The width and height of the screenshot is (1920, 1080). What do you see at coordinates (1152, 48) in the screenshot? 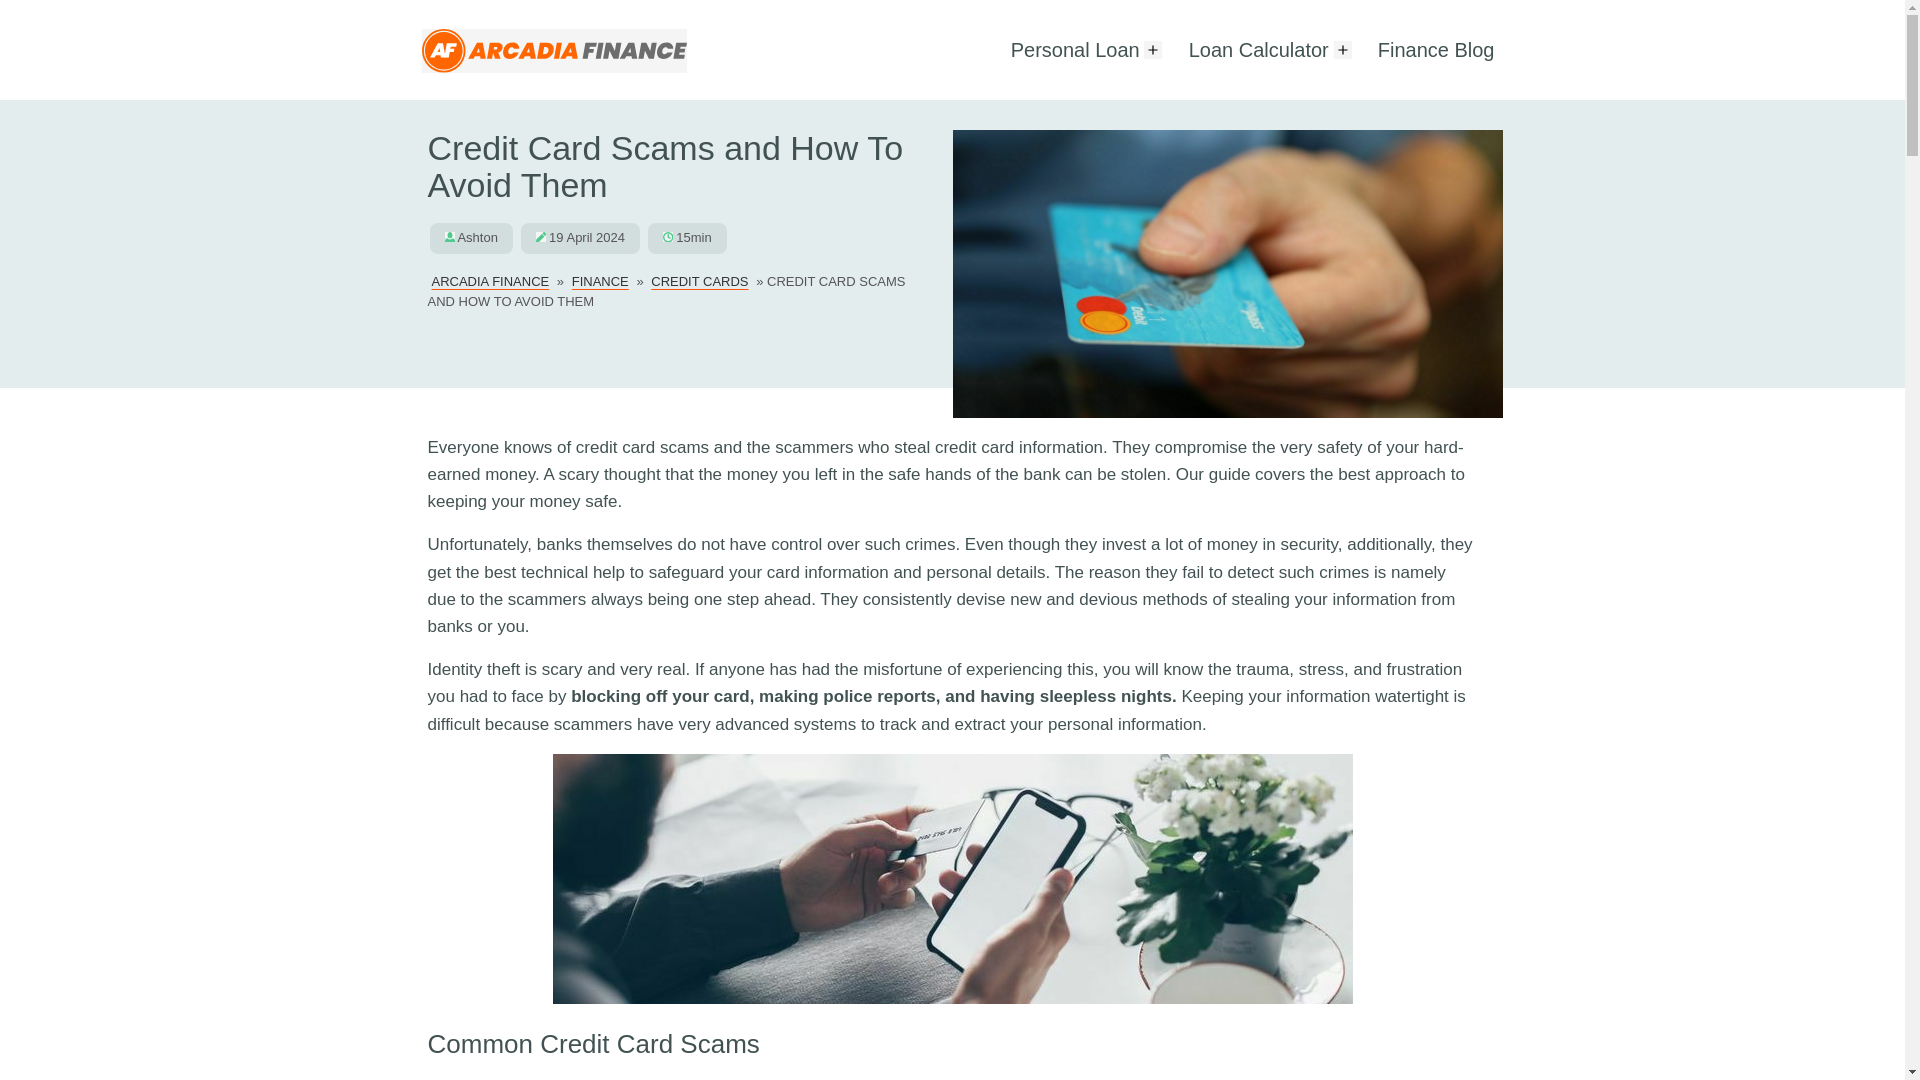
I see `Open menu` at bounding box center [1152, 48].